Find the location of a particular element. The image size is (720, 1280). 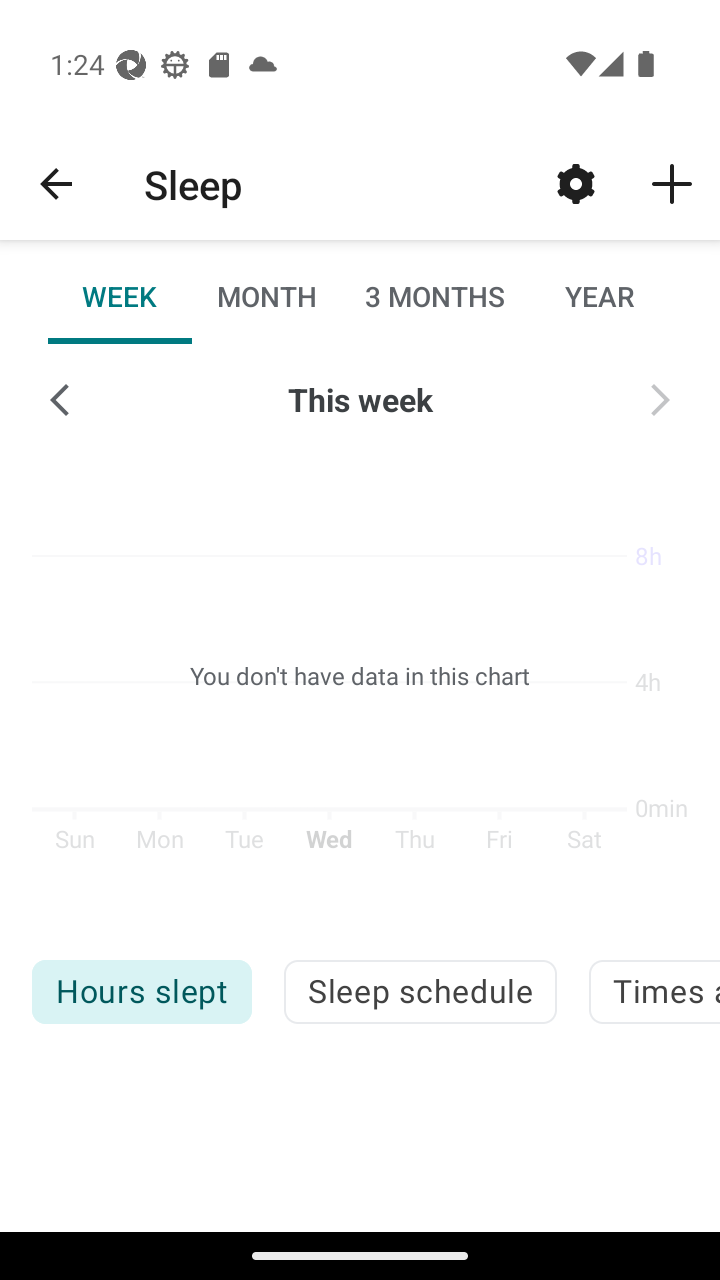

Hours slept is located at coordinates (141, 992).